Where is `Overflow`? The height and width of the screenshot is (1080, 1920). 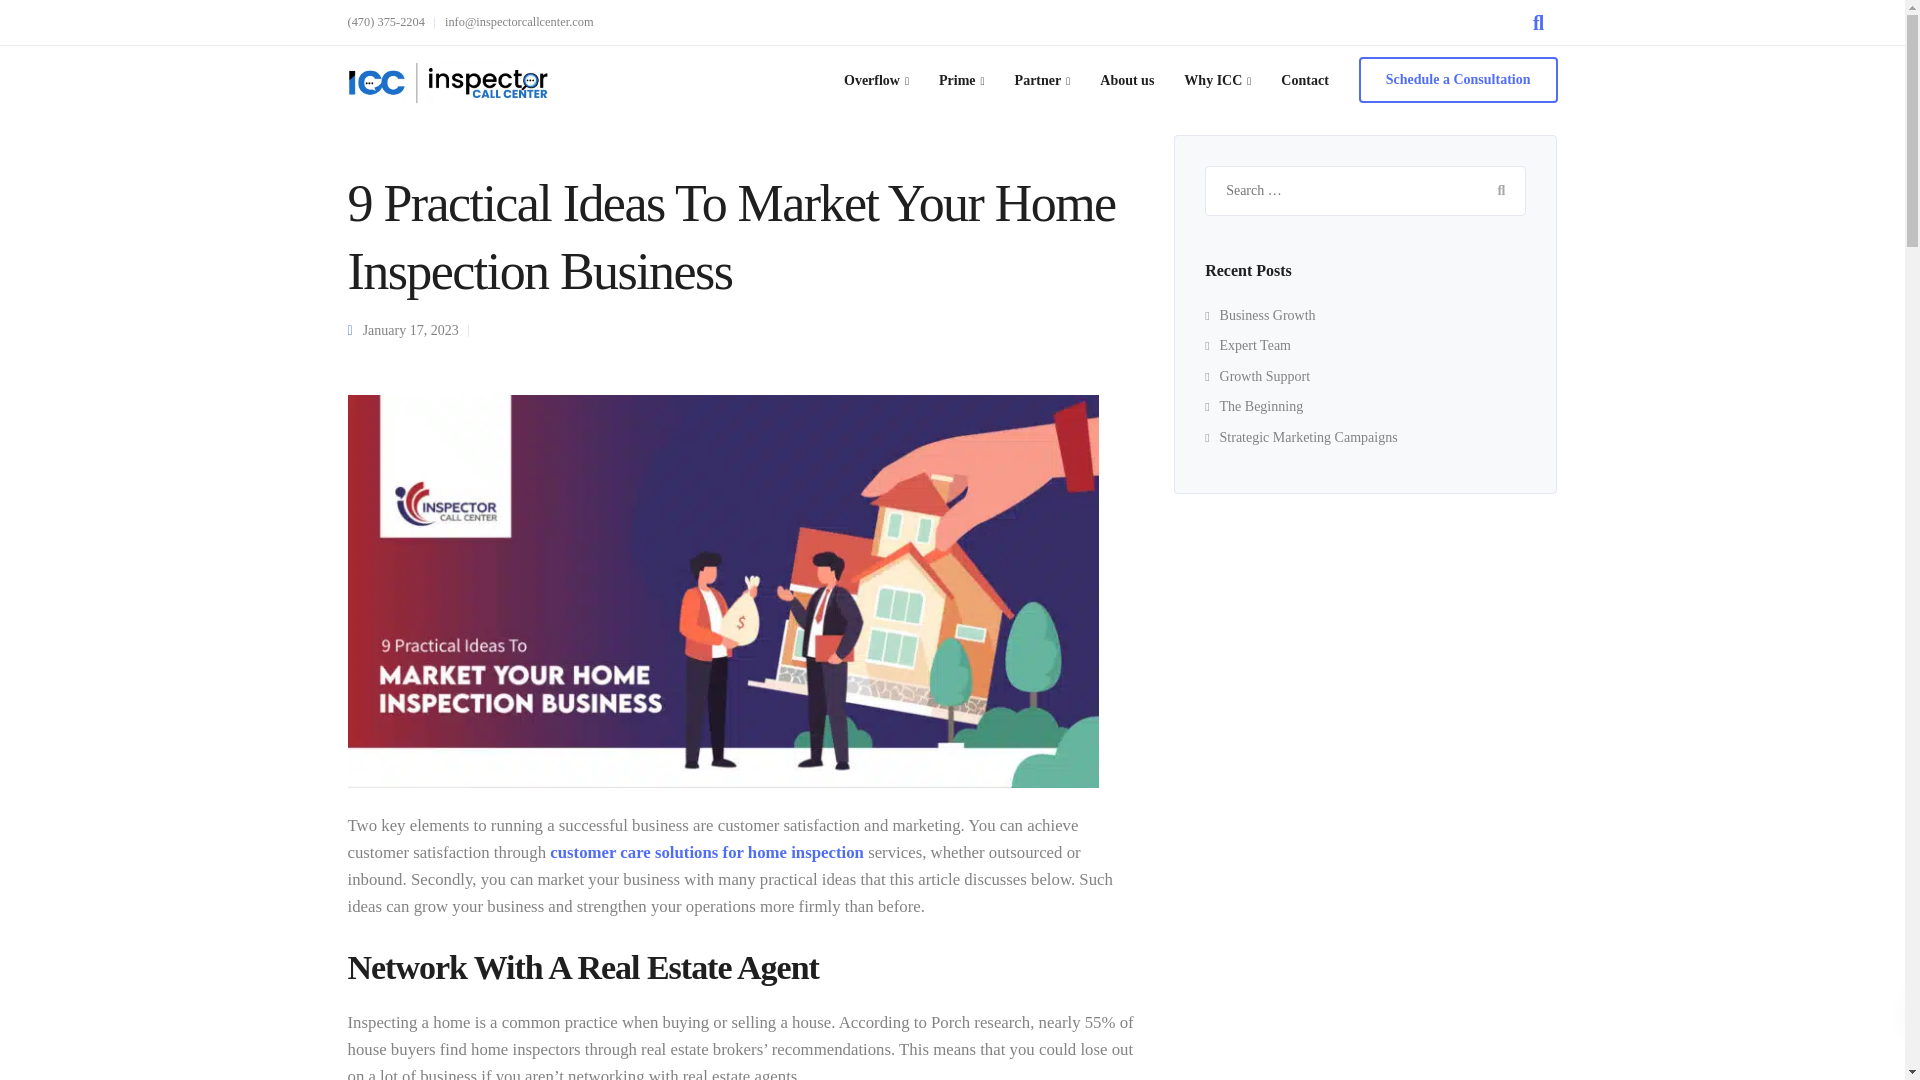 Overflow is located at coordinates (876, 80).